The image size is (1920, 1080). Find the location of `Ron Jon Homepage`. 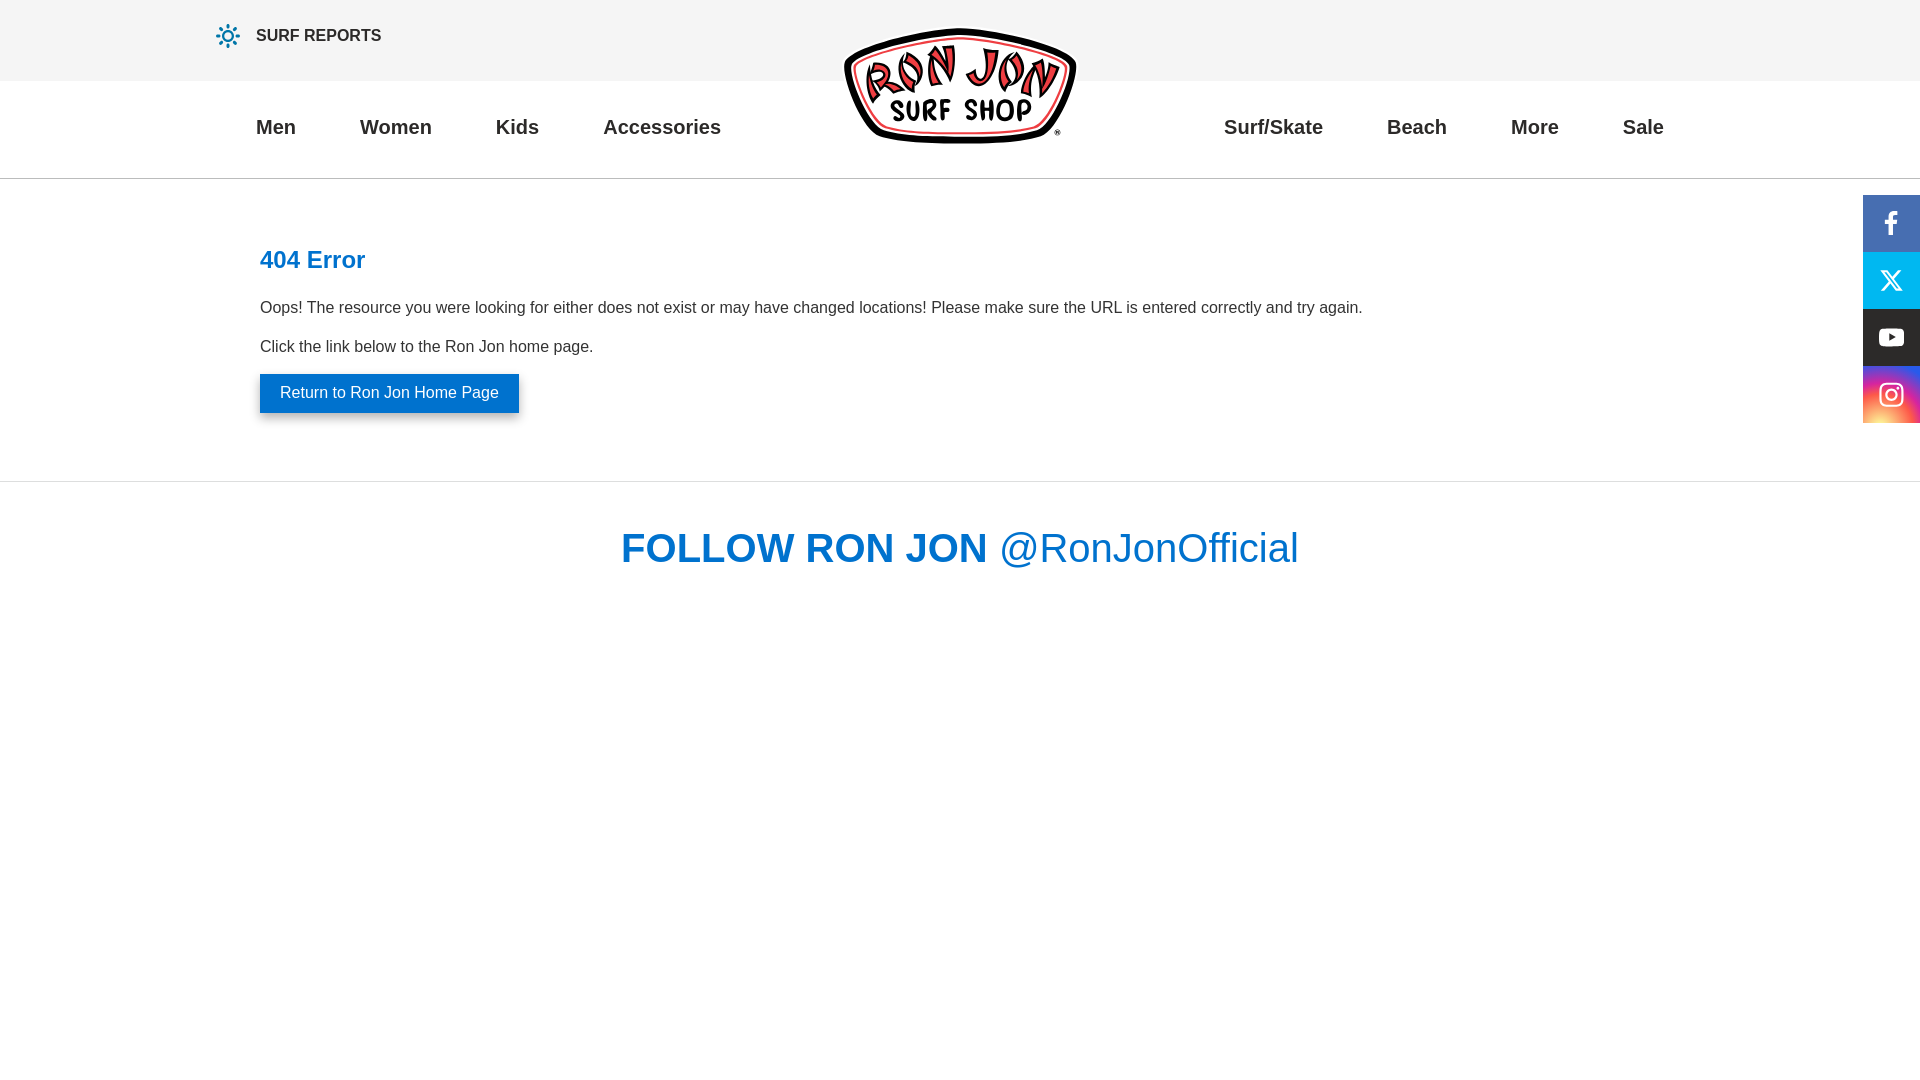

Ron Jon Homepage is located at coordinates (960, 84).